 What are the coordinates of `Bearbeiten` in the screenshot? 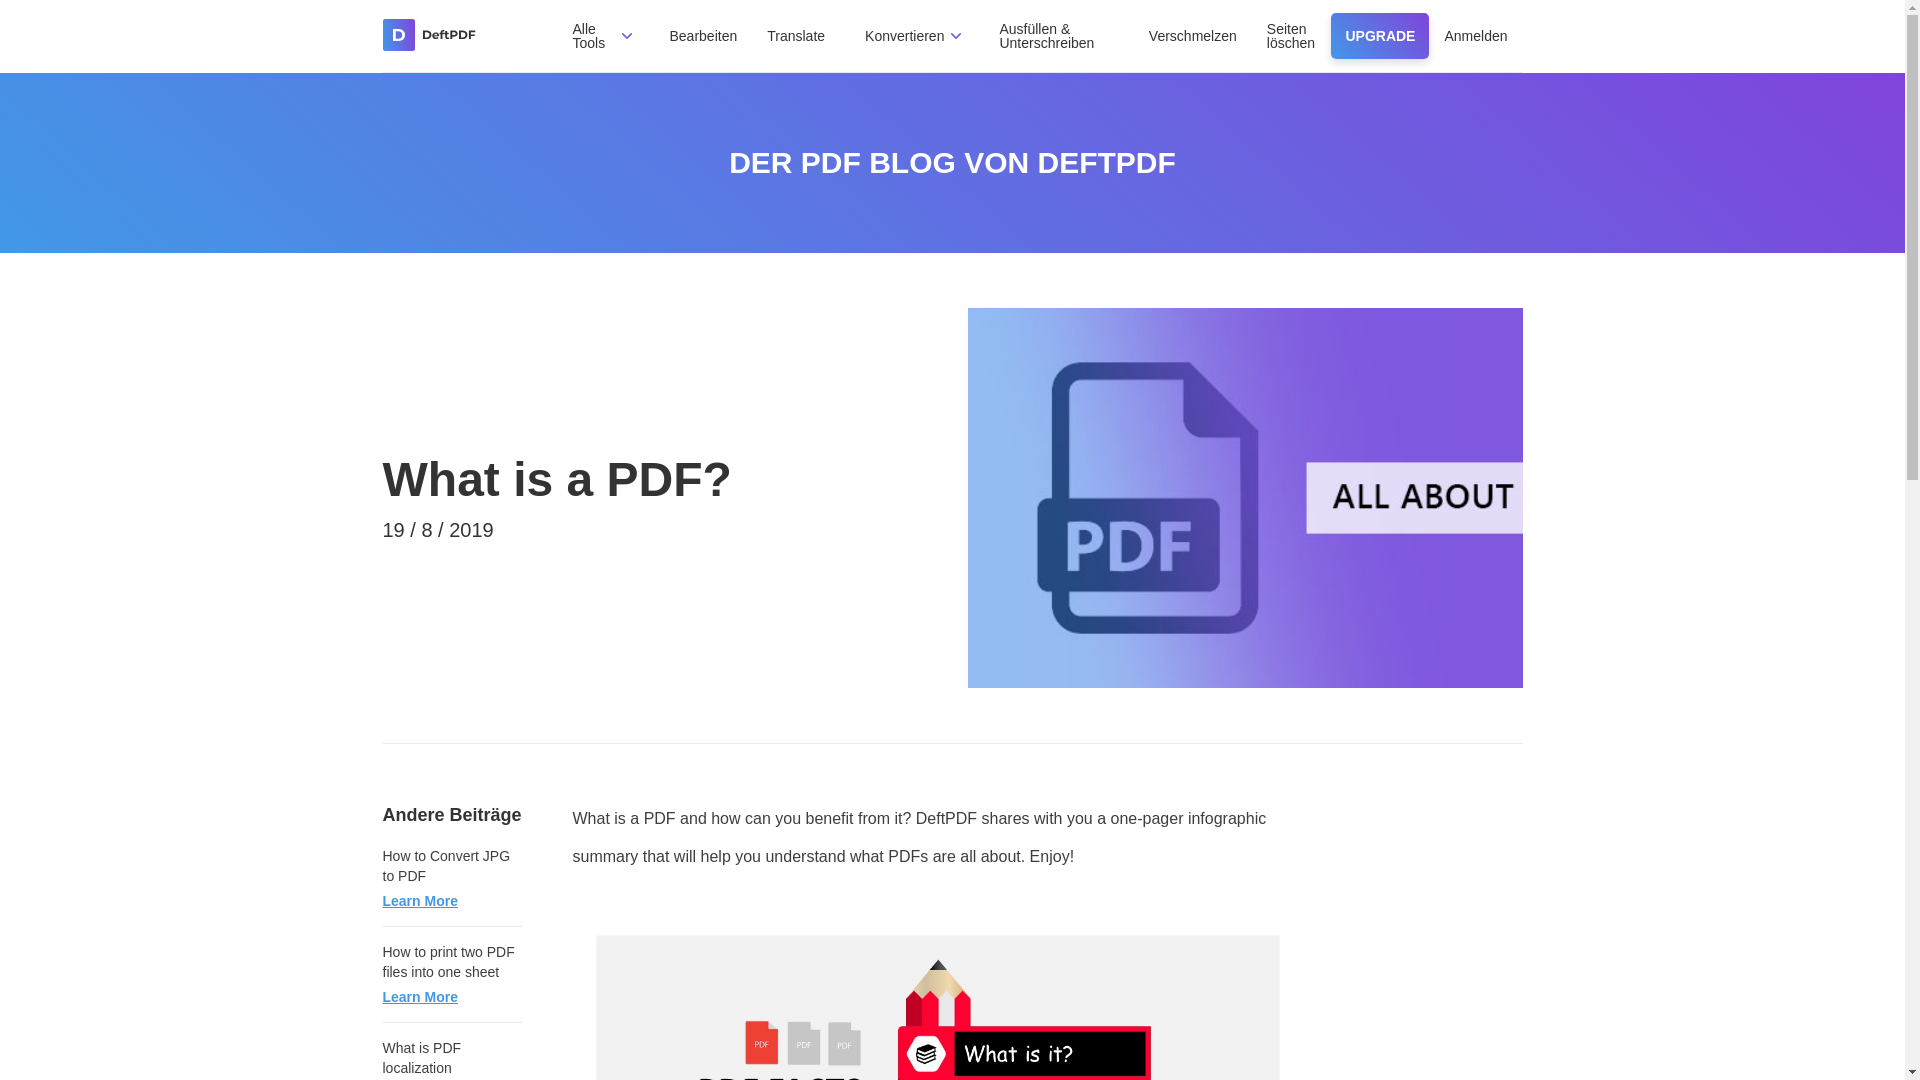 It's located at (704, 36).